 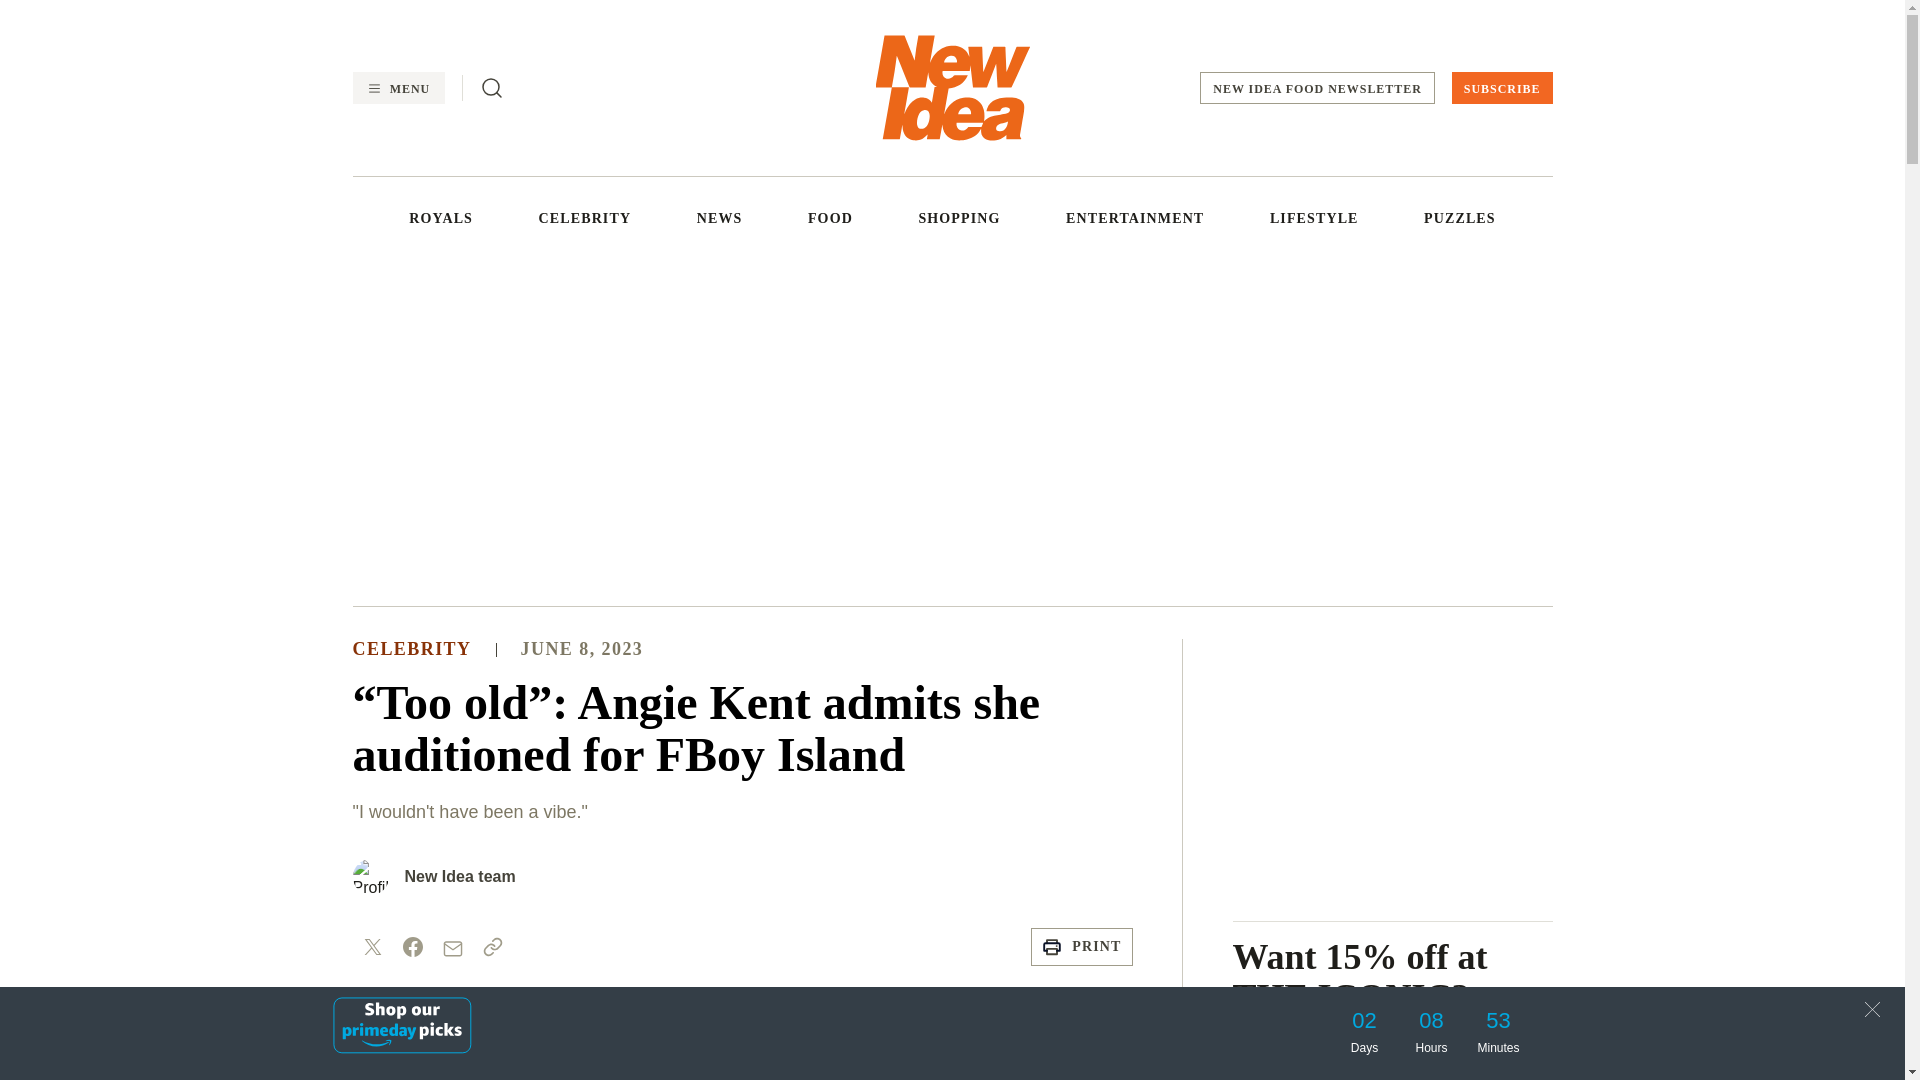 What do you see at coordinates (440, 218) in the screenshot?
I see `ROYALS` at bounding box center [440, 218].